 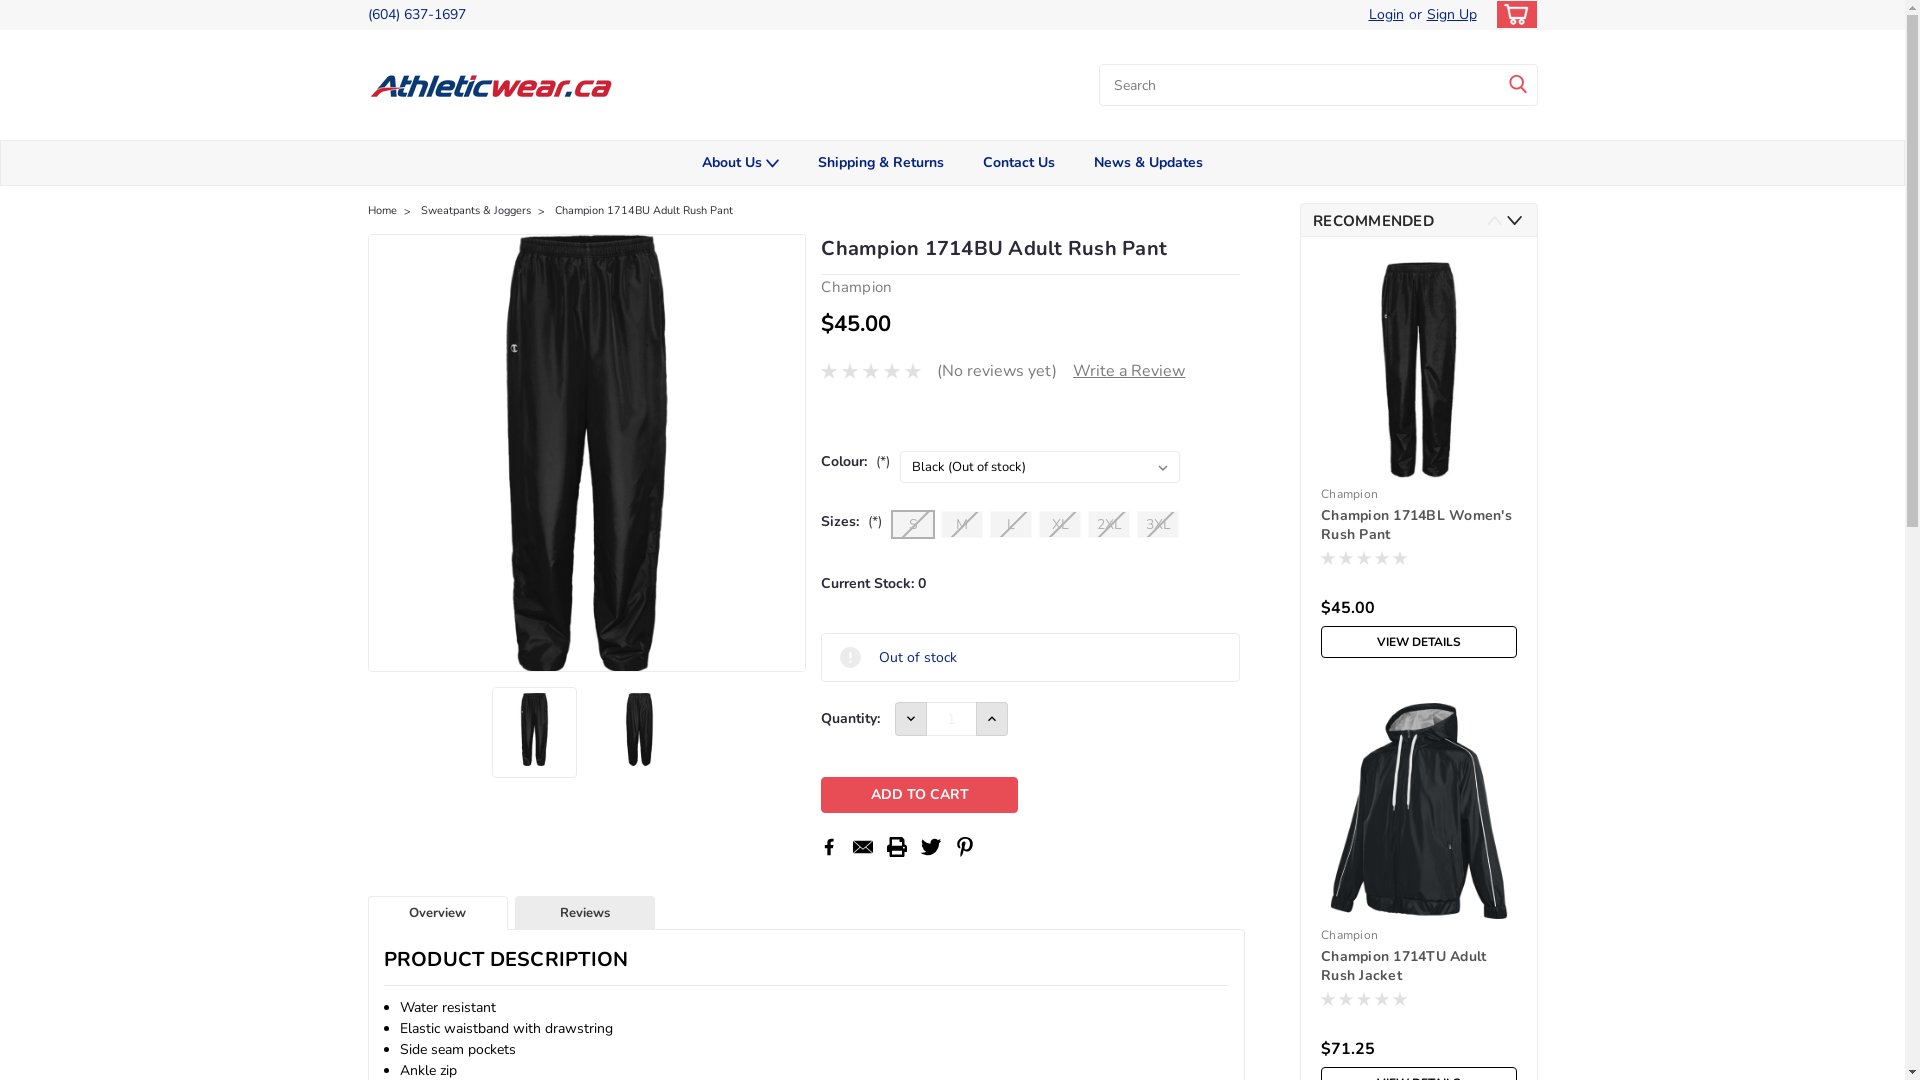 What do you see at coordinates (643, 210) in the screenshot?
I see `Champion 1714BU Adult Rush Pant` at bounding box center [643, 210].